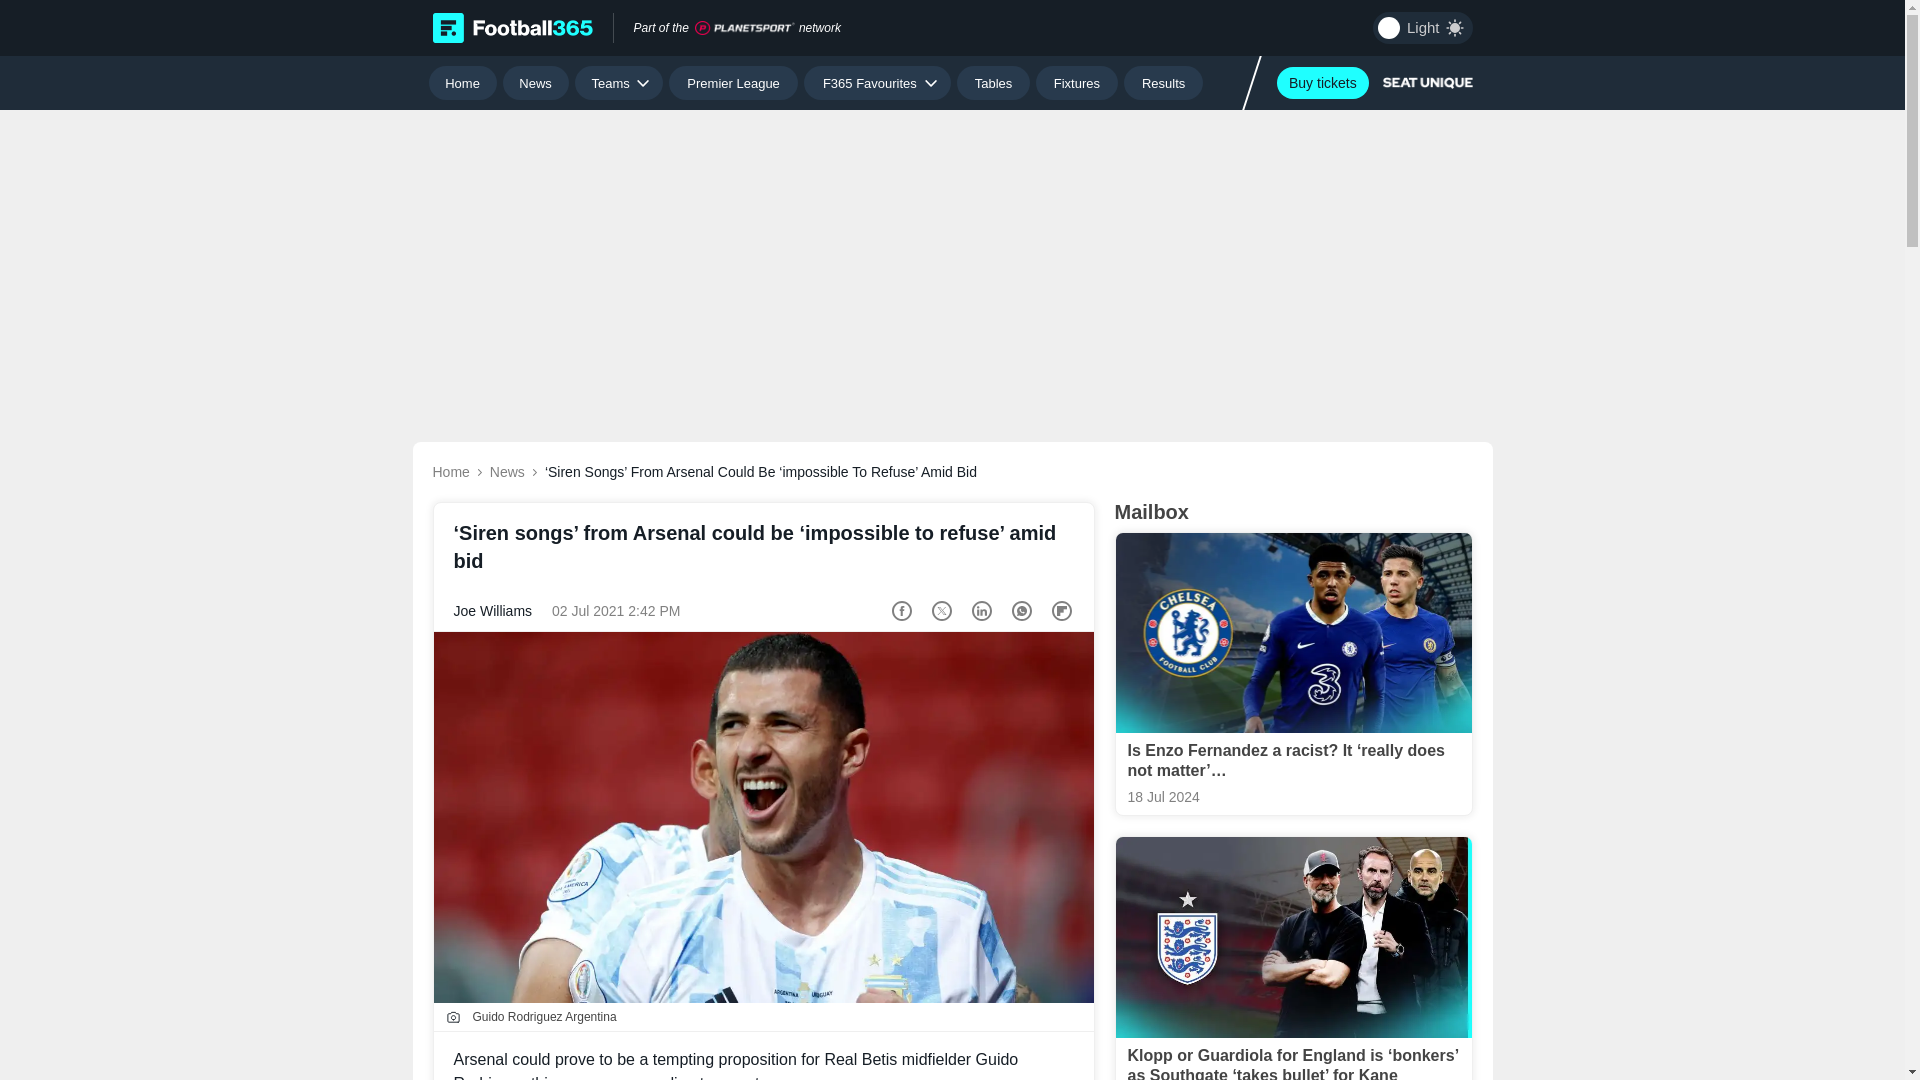 The image size is (1920, 1080). Describe the element at coordinates (618, 82) in the screenshot. I see `Teams` at that location.